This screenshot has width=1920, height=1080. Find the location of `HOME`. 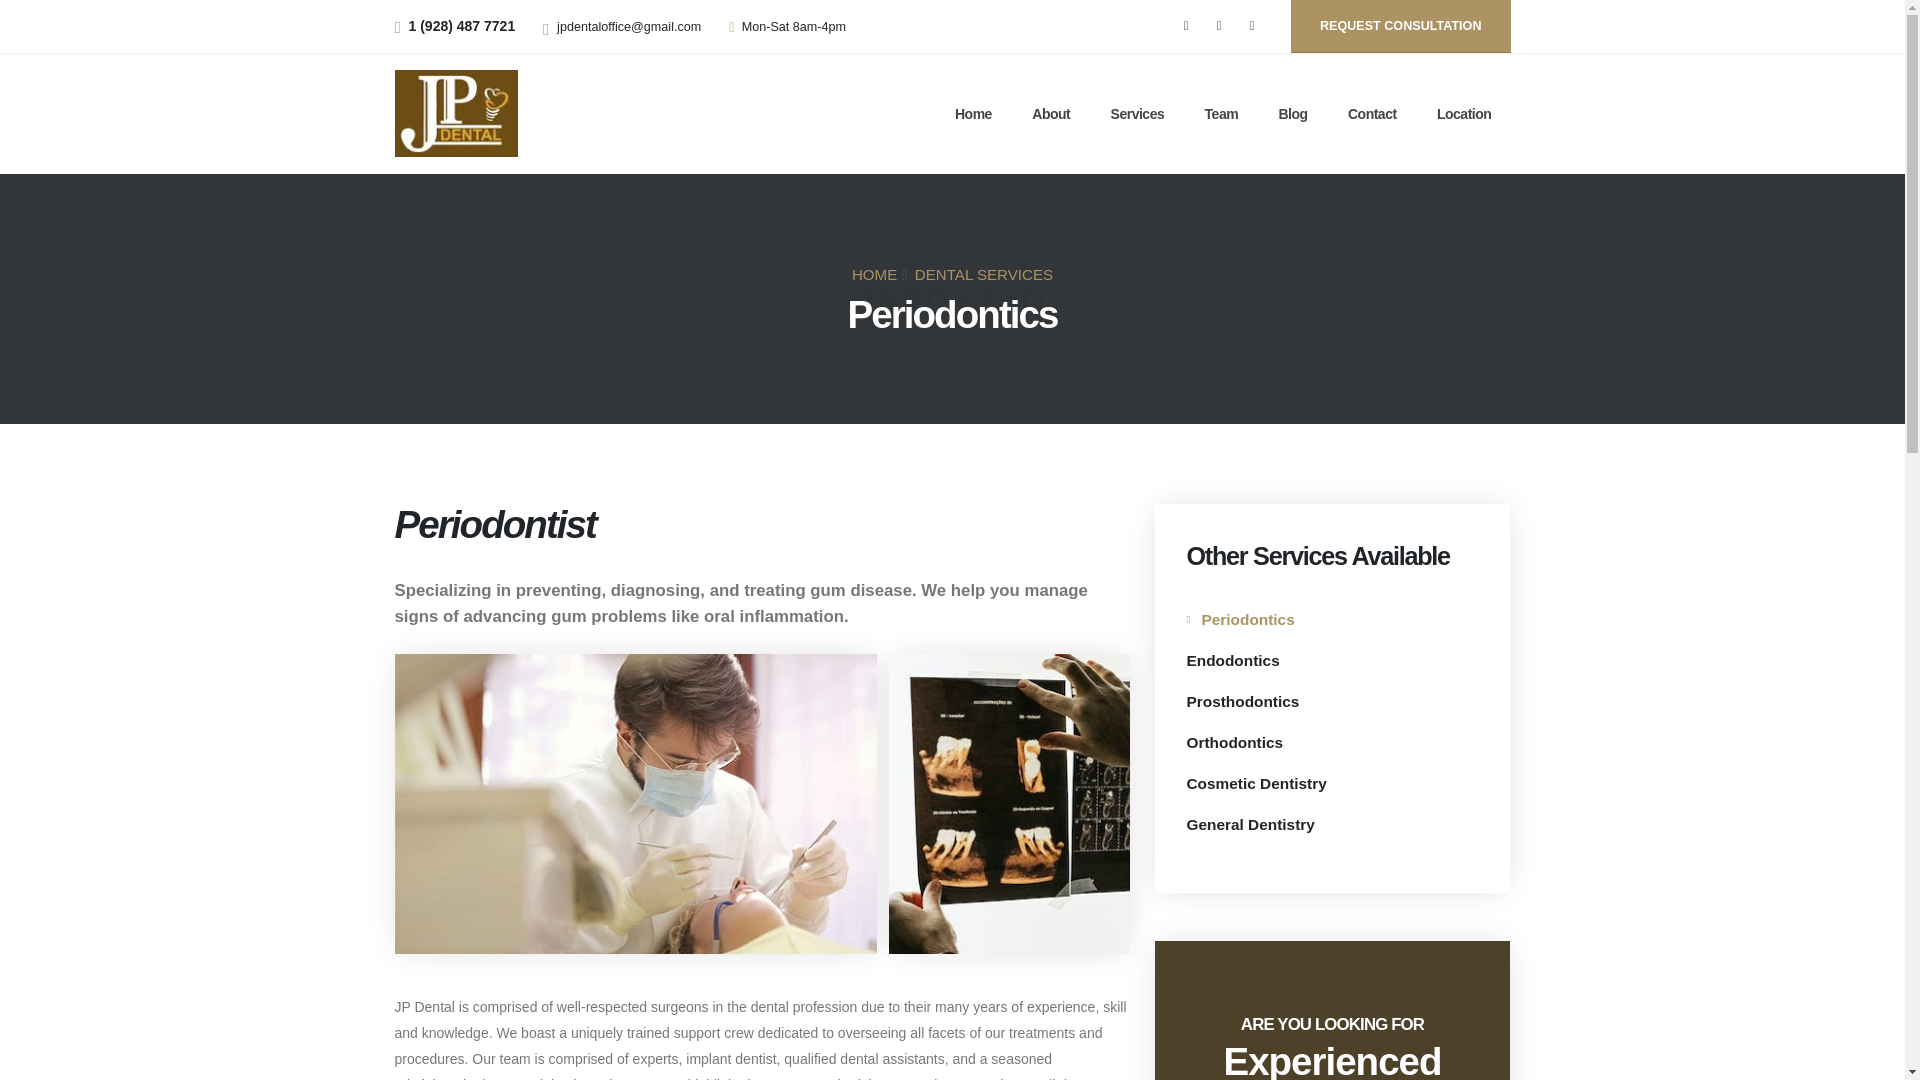

HOME is located at coordinates (874, 274).